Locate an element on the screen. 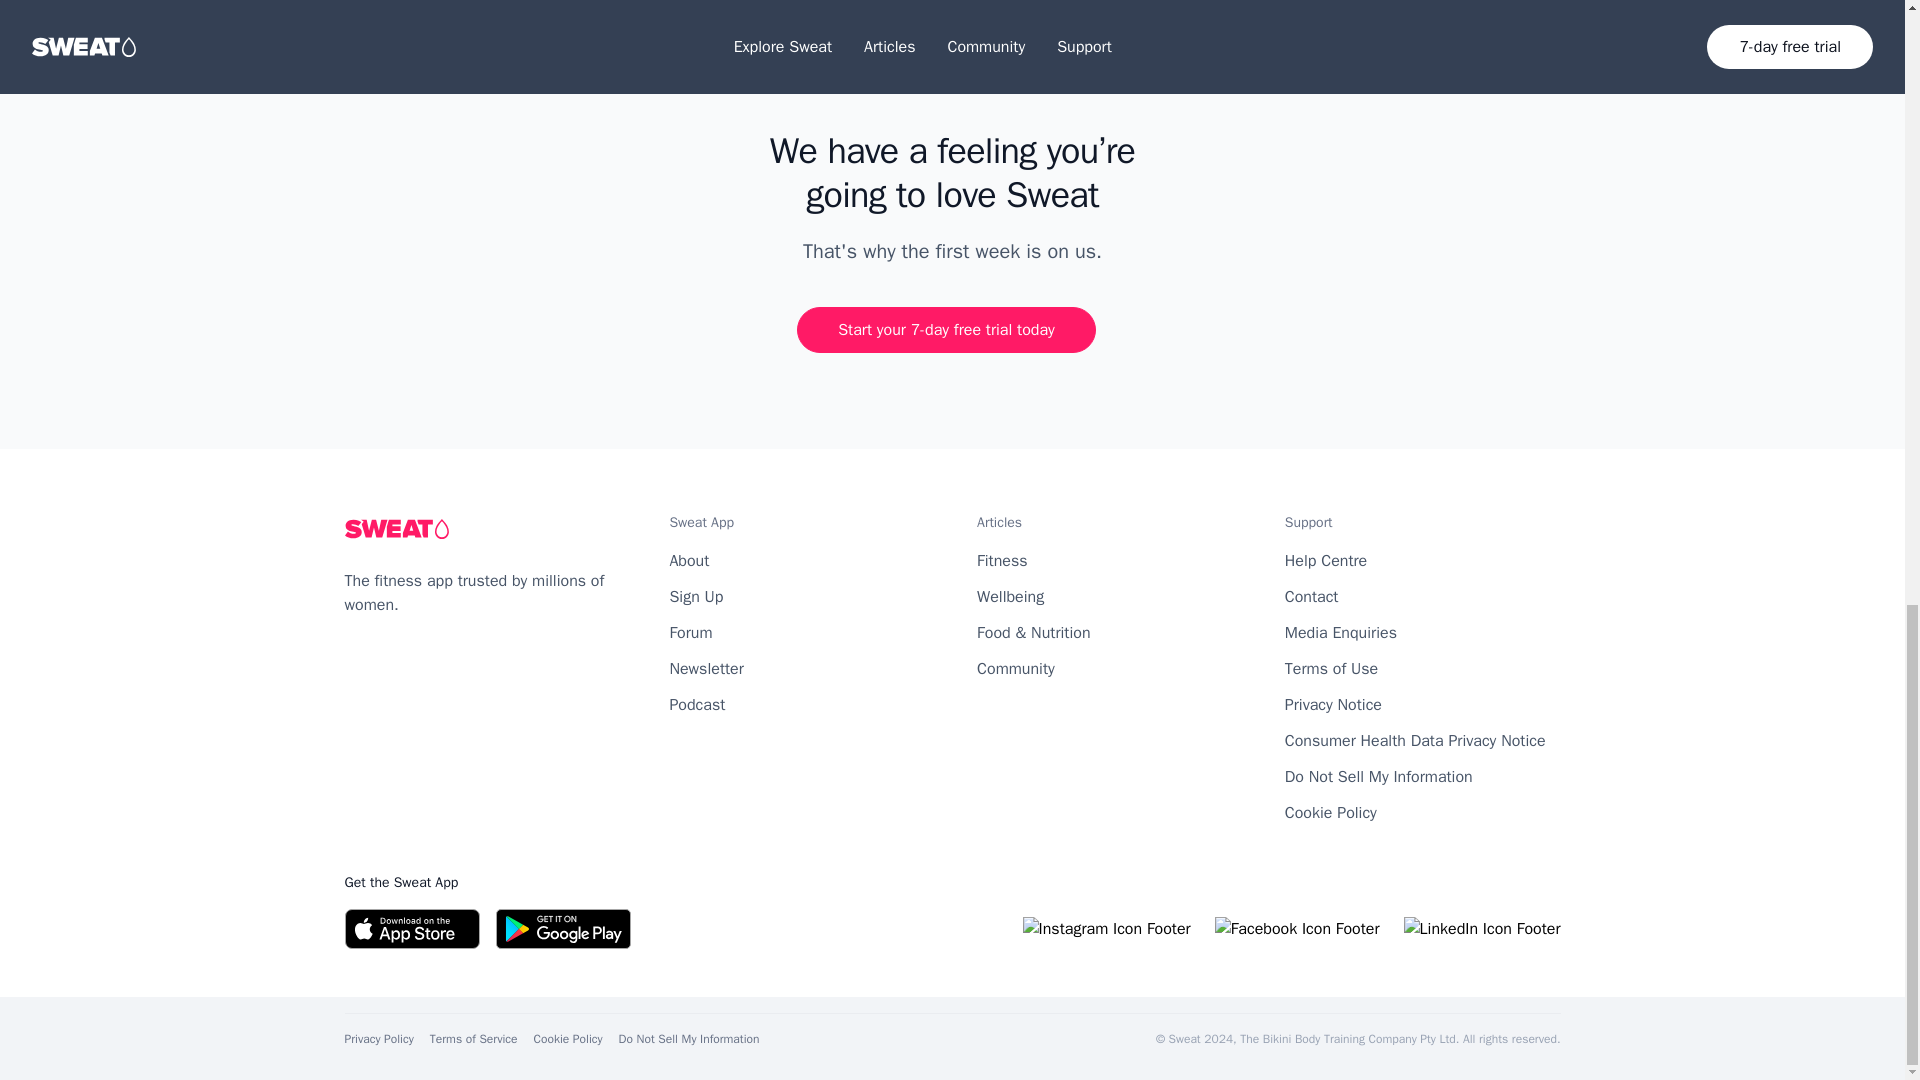  Contact is located at coordinates (1311, 596).